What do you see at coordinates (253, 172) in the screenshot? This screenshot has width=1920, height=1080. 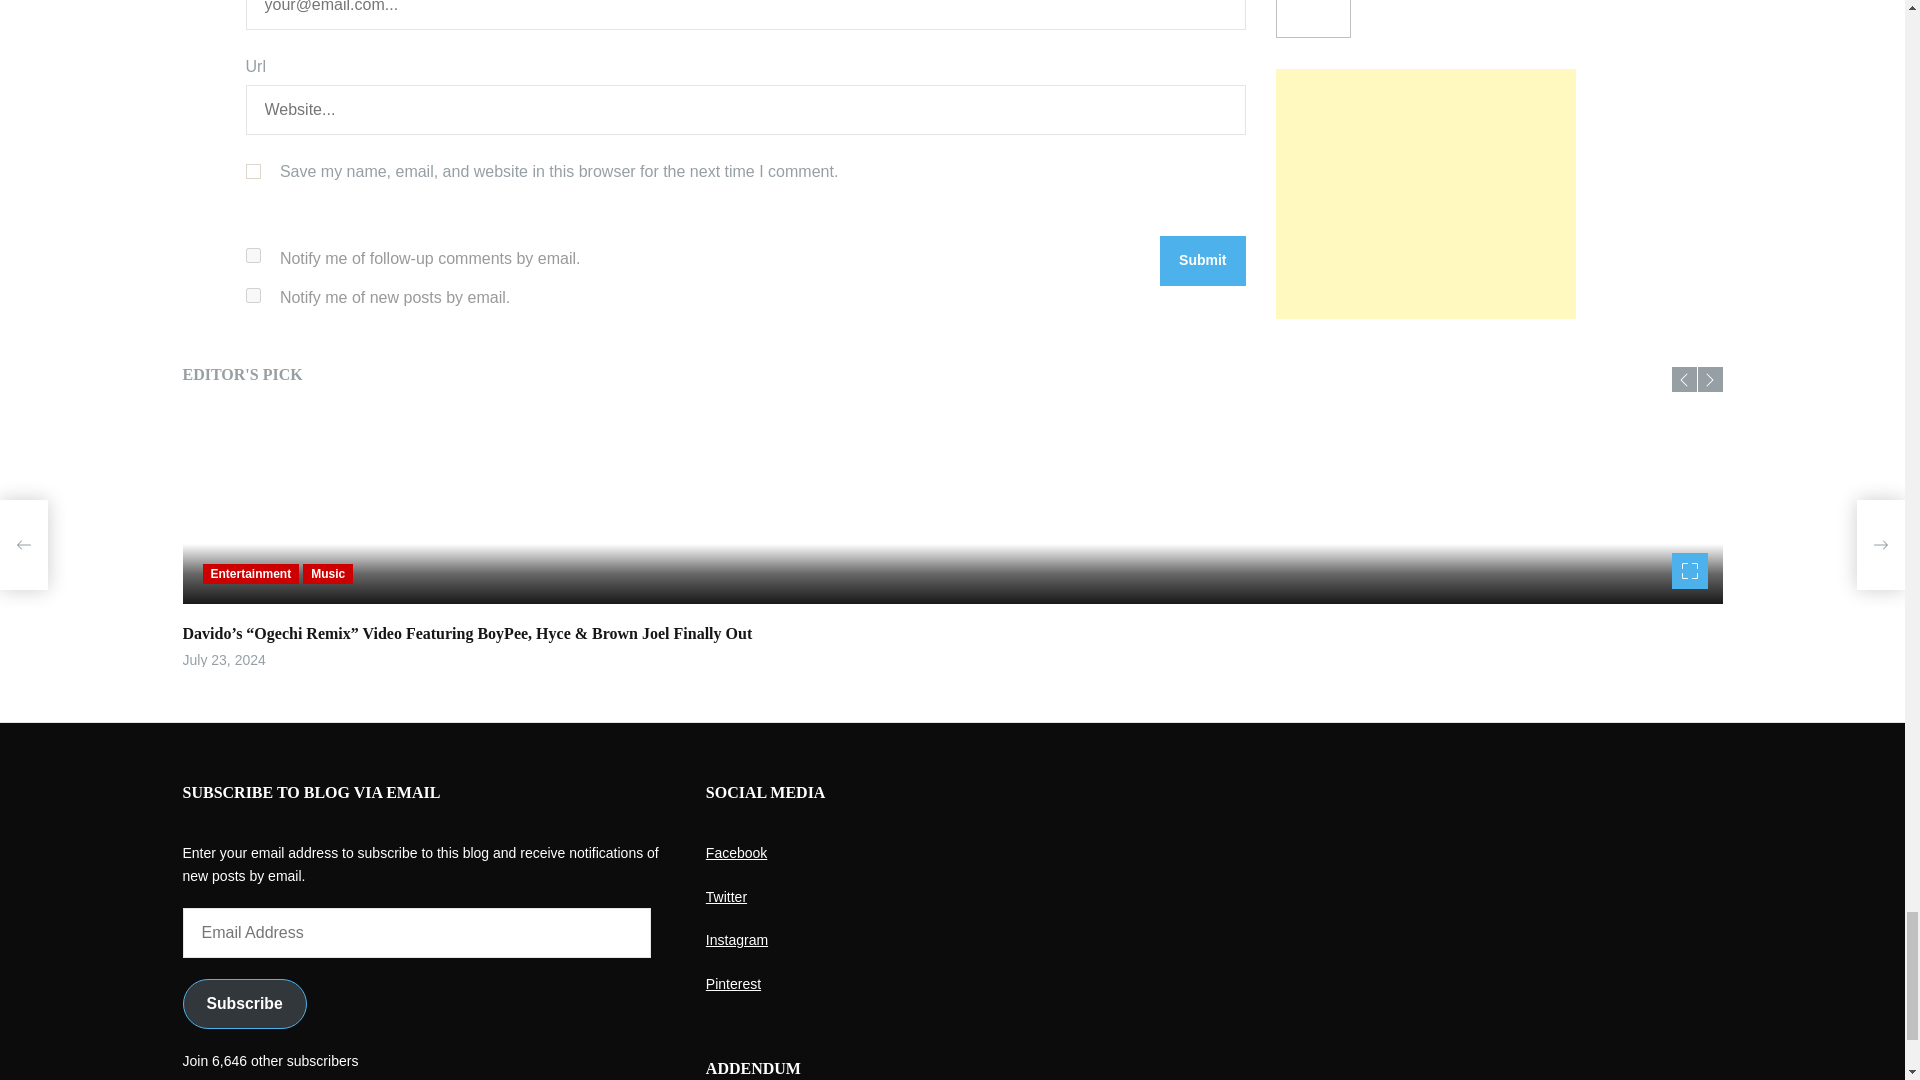 I see `yes` at bounding box center [253, 172].